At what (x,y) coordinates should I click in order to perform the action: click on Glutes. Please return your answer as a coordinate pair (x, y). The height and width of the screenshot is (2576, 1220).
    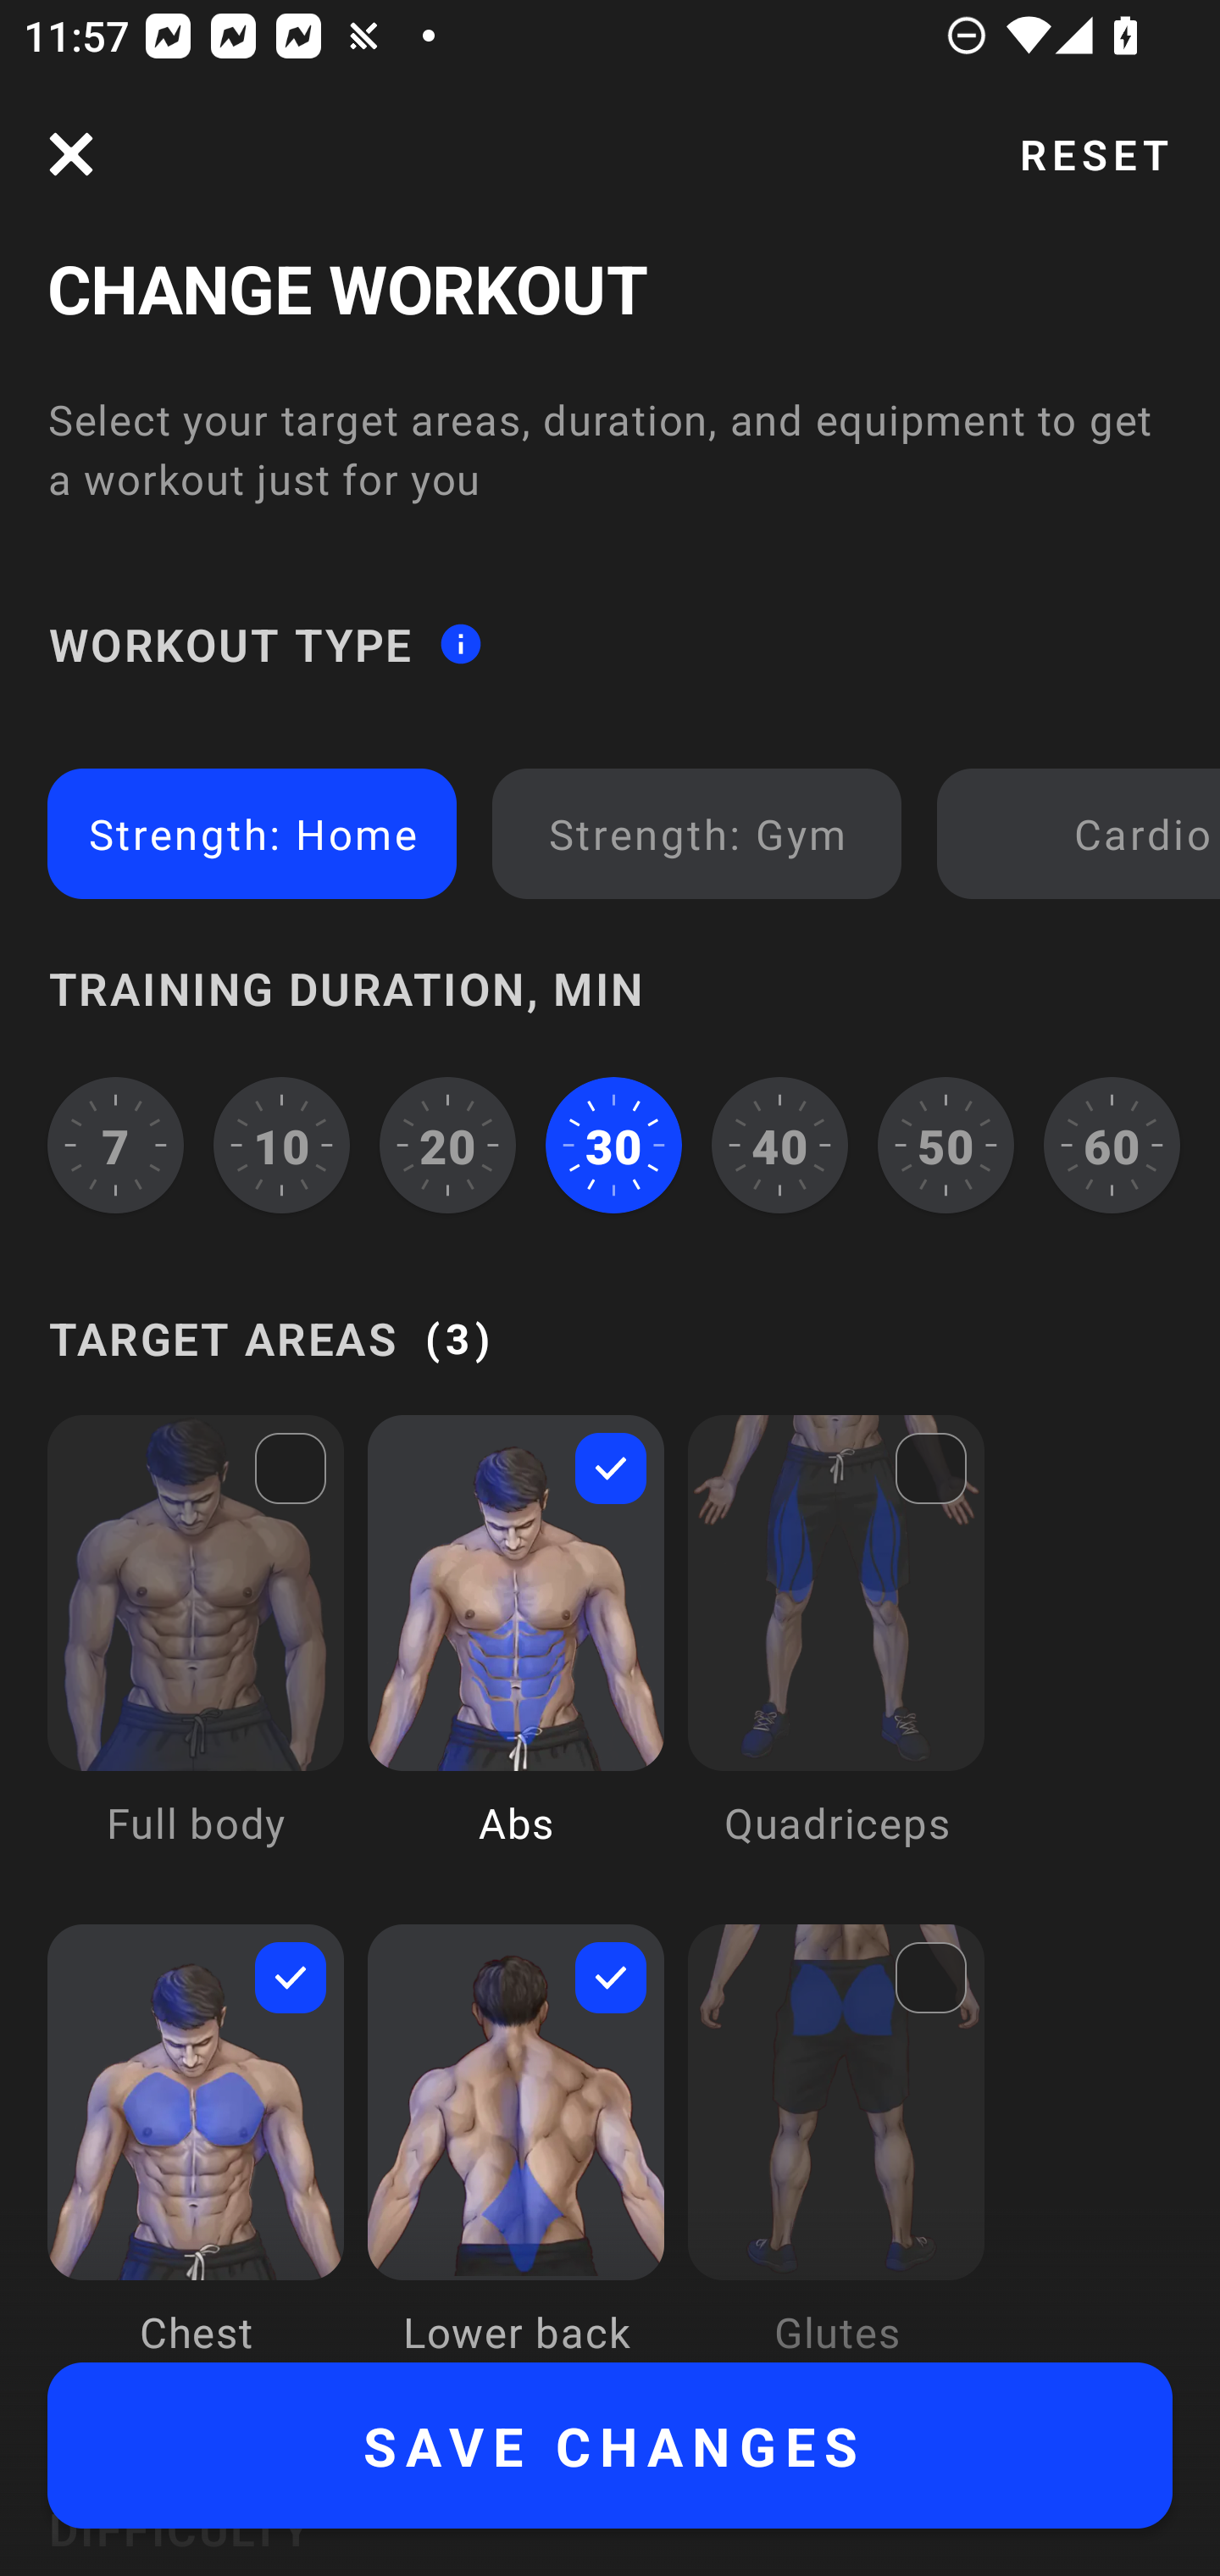
    Looking at the image, I should click on (836, 2142).